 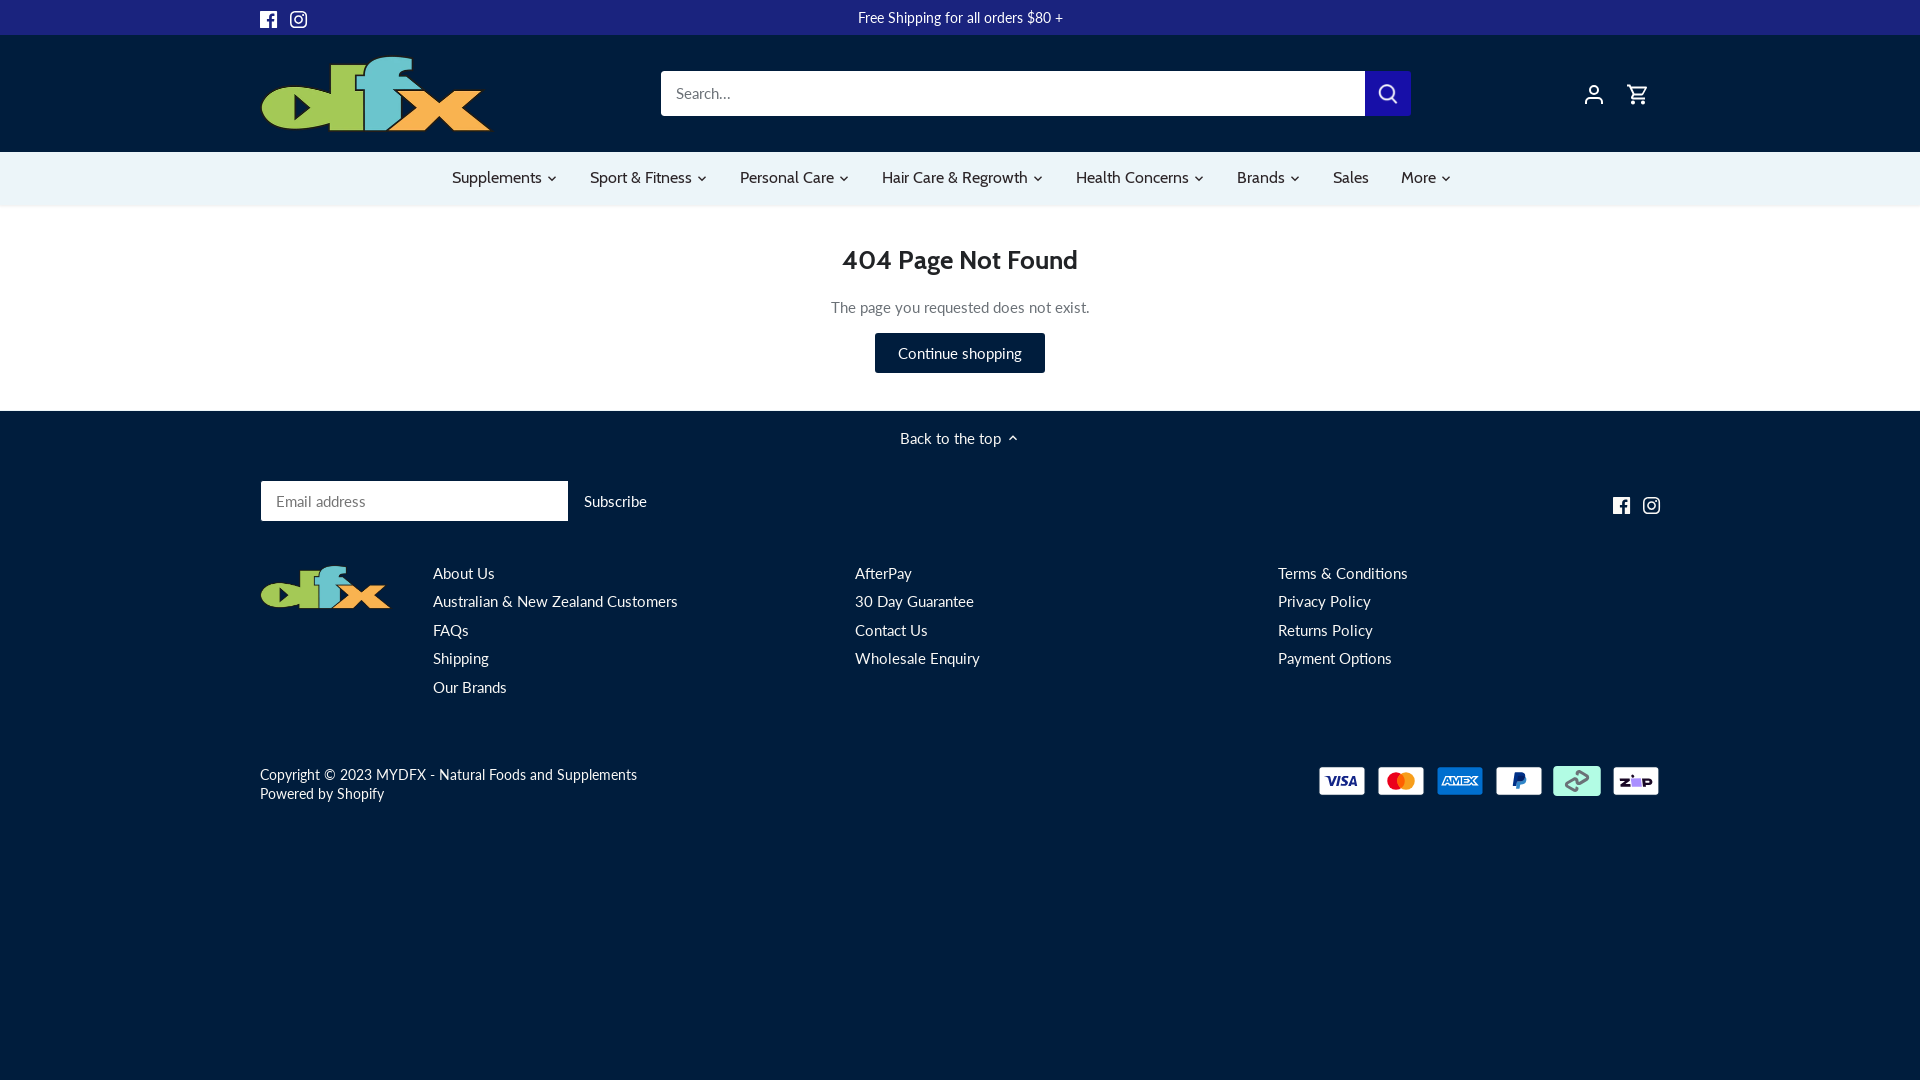 I want to click on Contact Us, so click(x=892, y=630).